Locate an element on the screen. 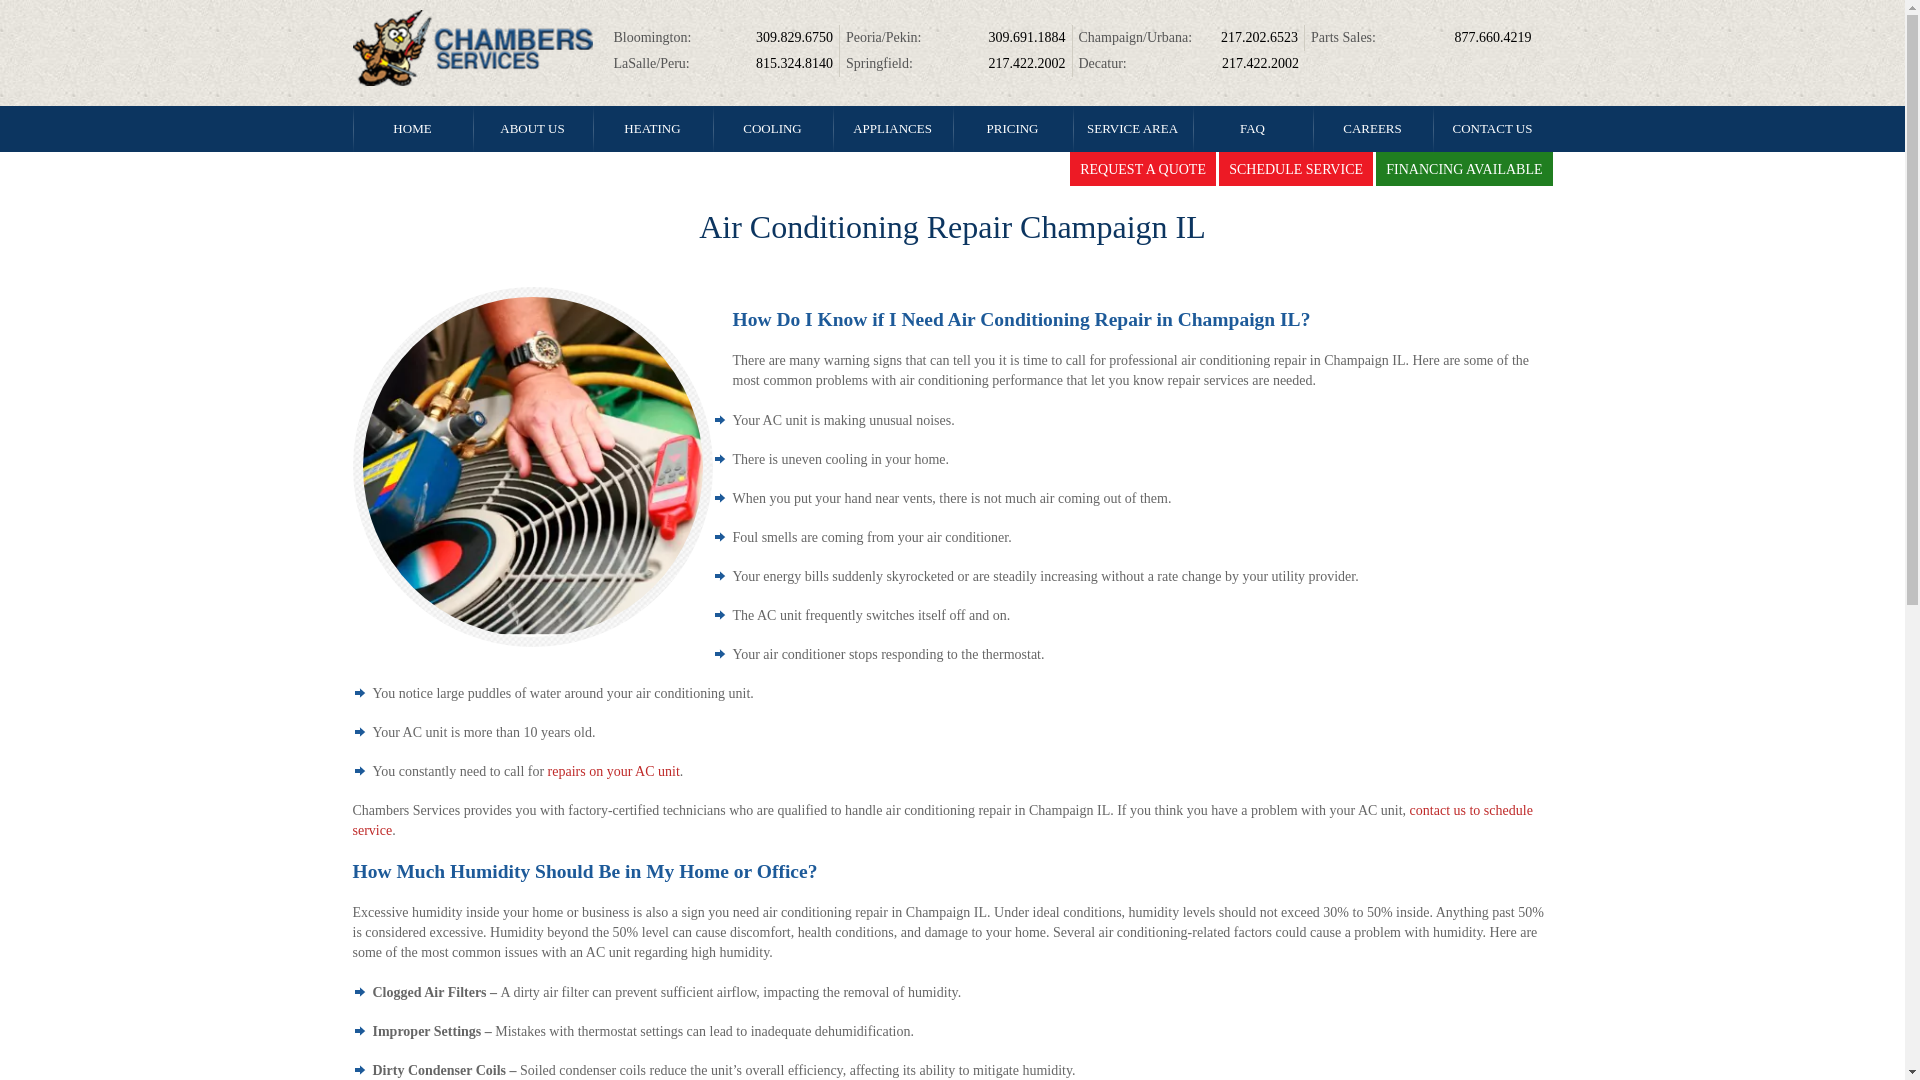 Image resolution: width=1920 pixels, height=1080 pixels. FAQ is located at coordinates (1252, 128).